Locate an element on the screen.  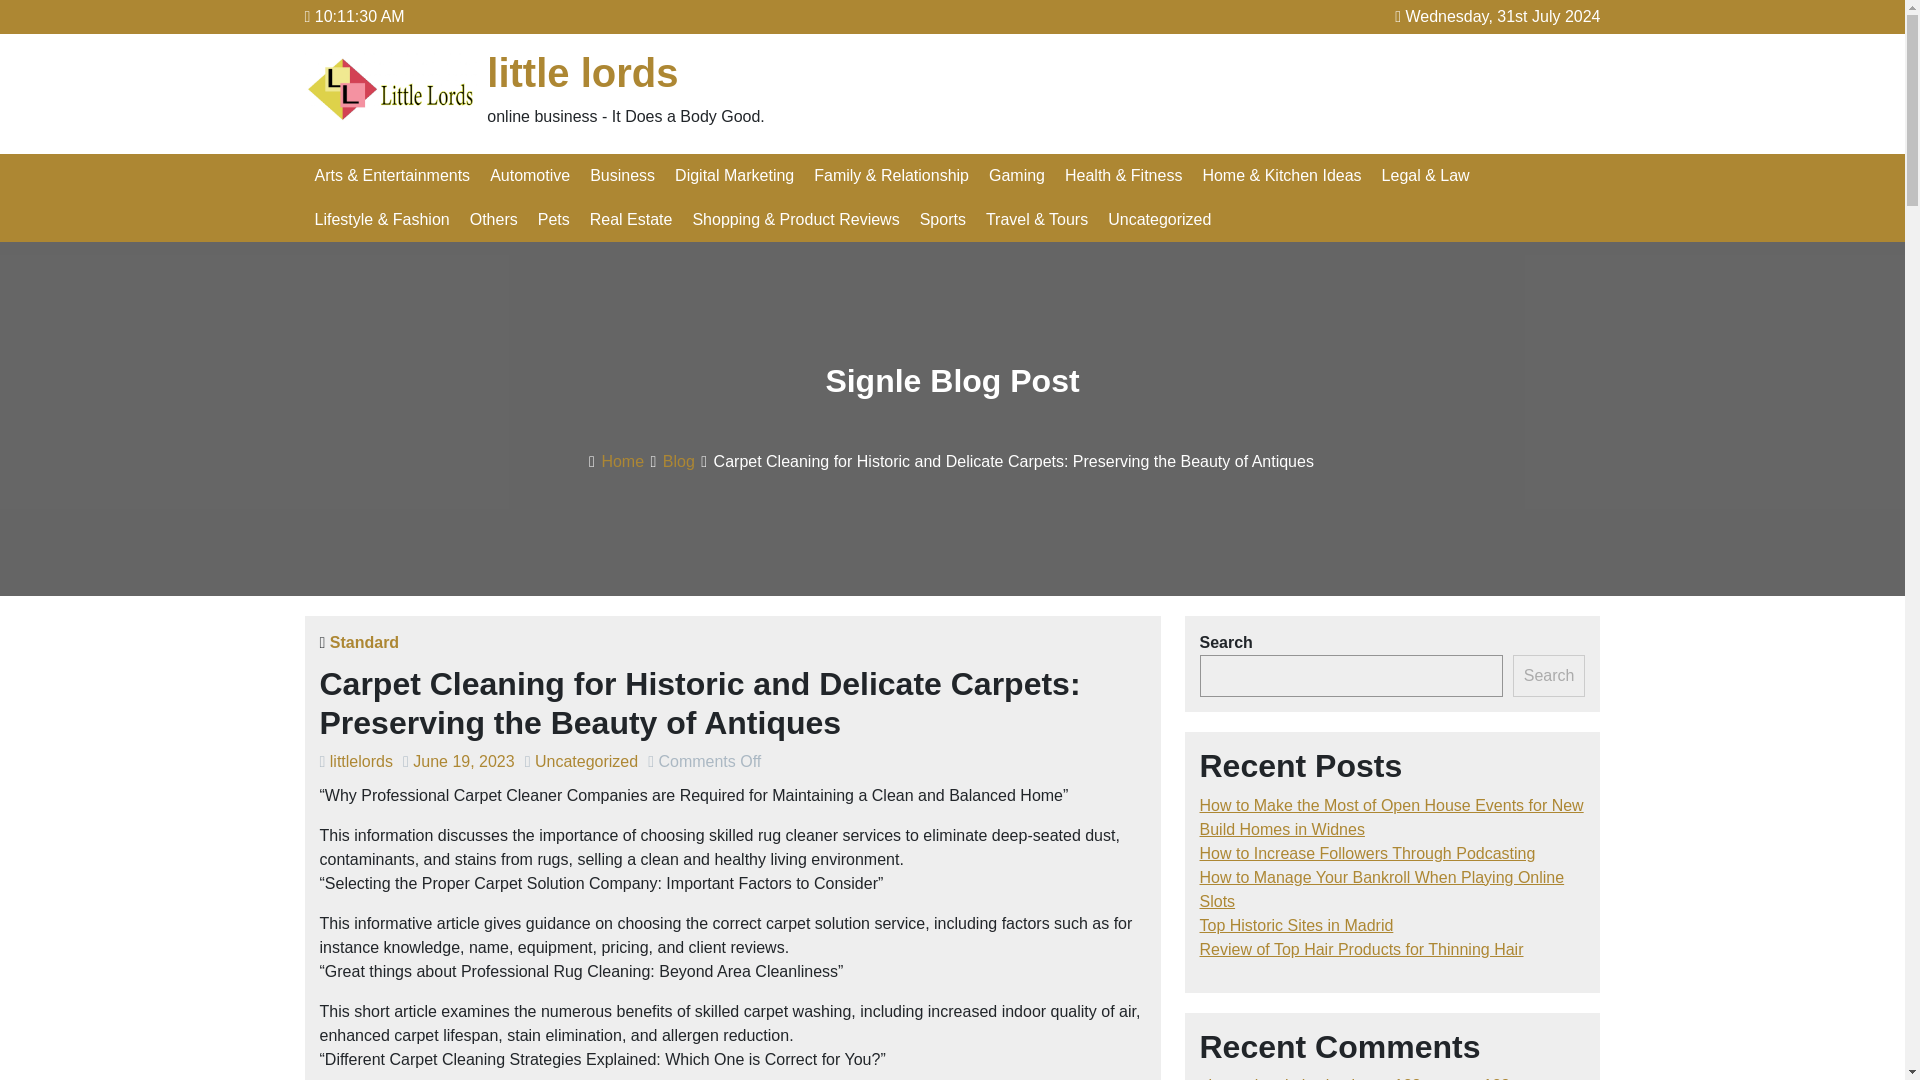
Review of Top Hair Products for Thinning Hair is located at coordinates (1362, 948).